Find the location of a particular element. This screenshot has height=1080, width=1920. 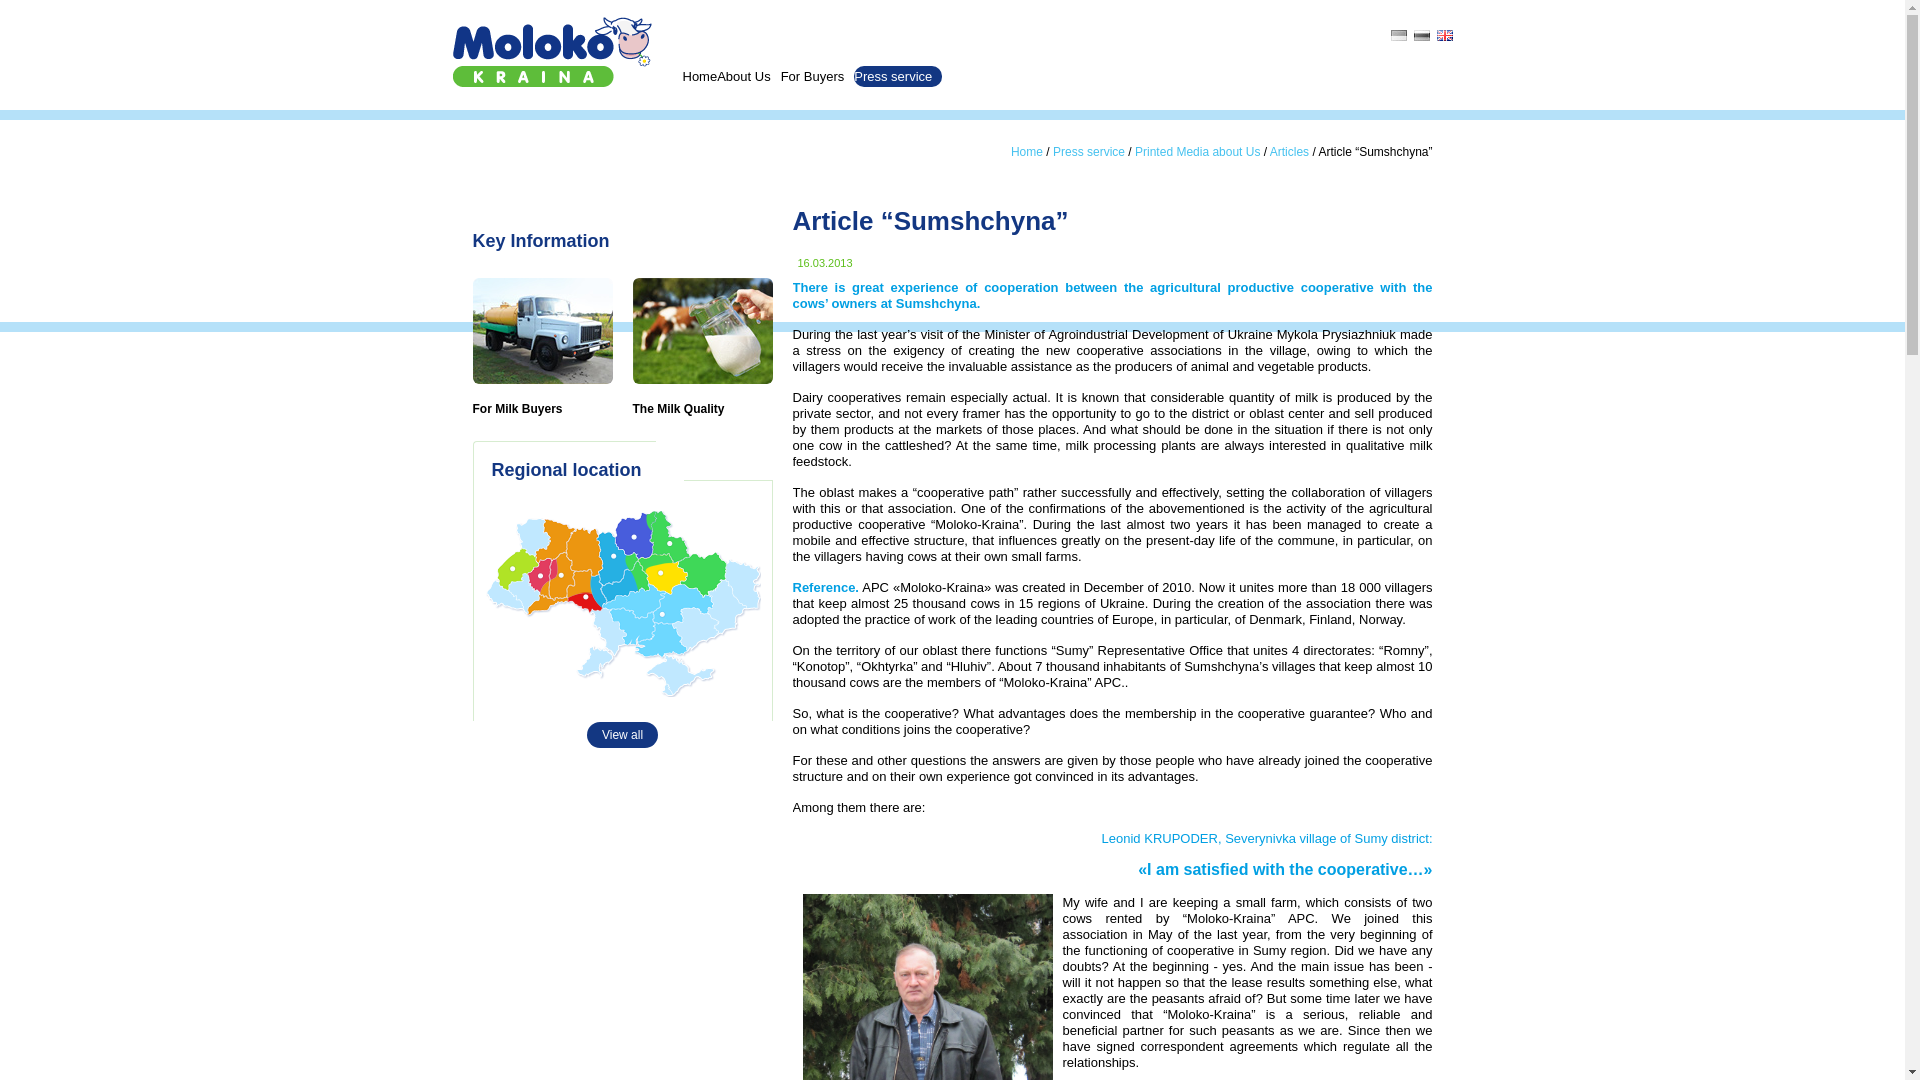

Printed Media about Us is located at coordinates (1196, 151).